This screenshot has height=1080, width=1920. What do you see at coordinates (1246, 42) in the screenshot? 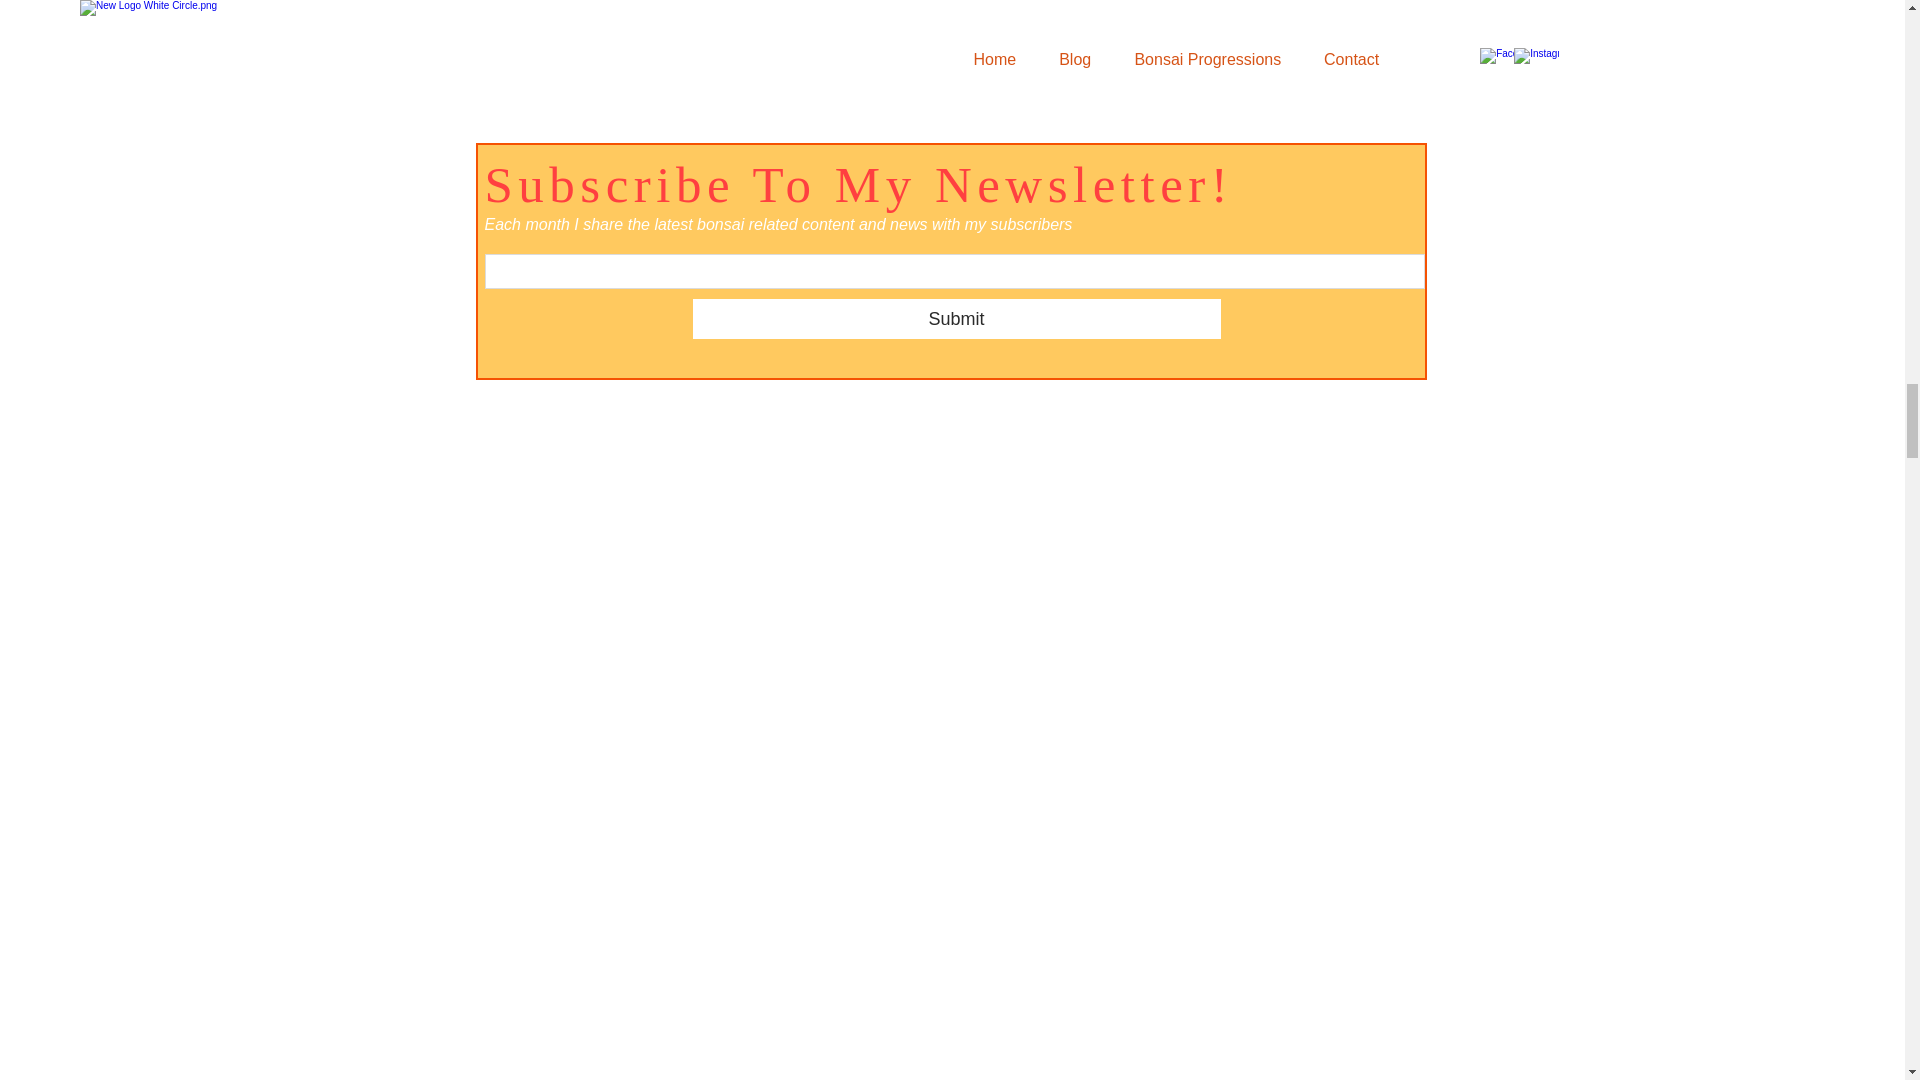
I see `0` at bounding box center [1246, 42].